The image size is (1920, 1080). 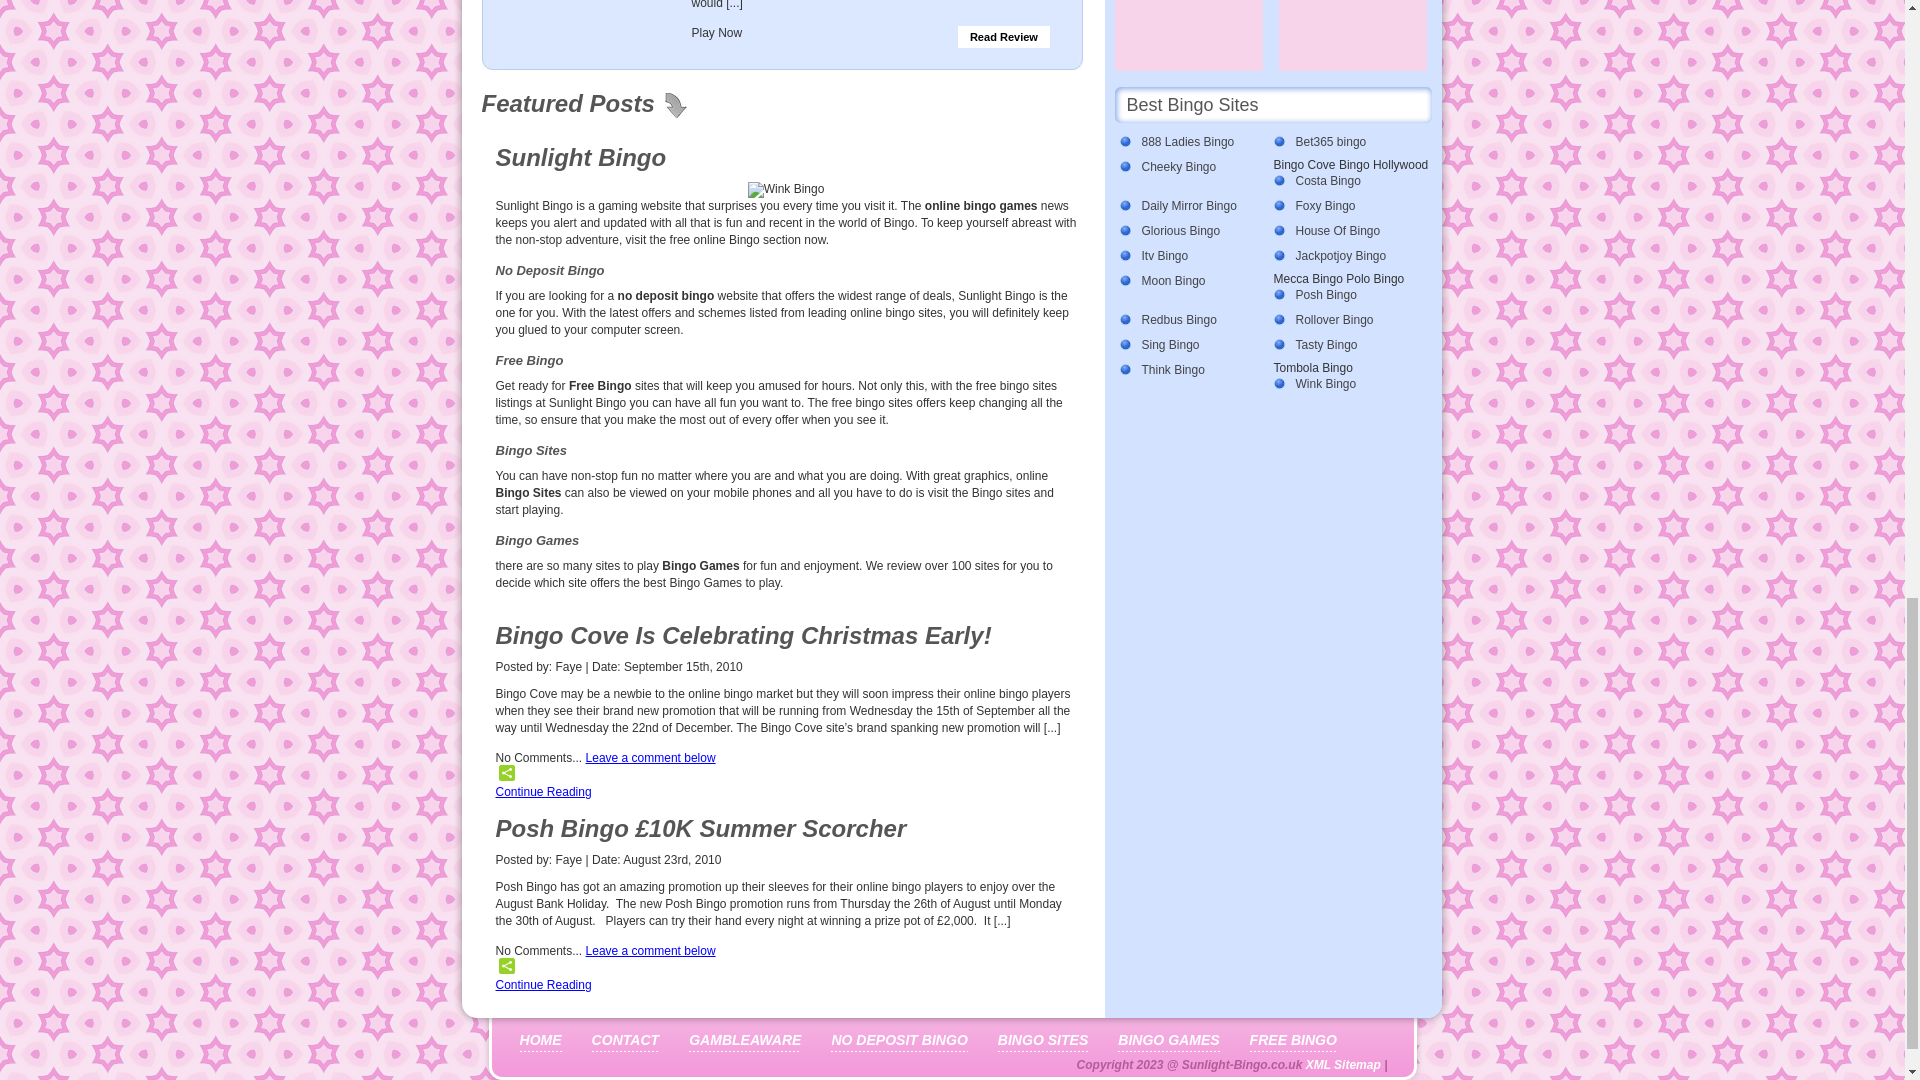 What do you see at coordinates (1190, 167) in the screenshot?
I see `Cheeky Bingo` at bounding box center [1190, 167].